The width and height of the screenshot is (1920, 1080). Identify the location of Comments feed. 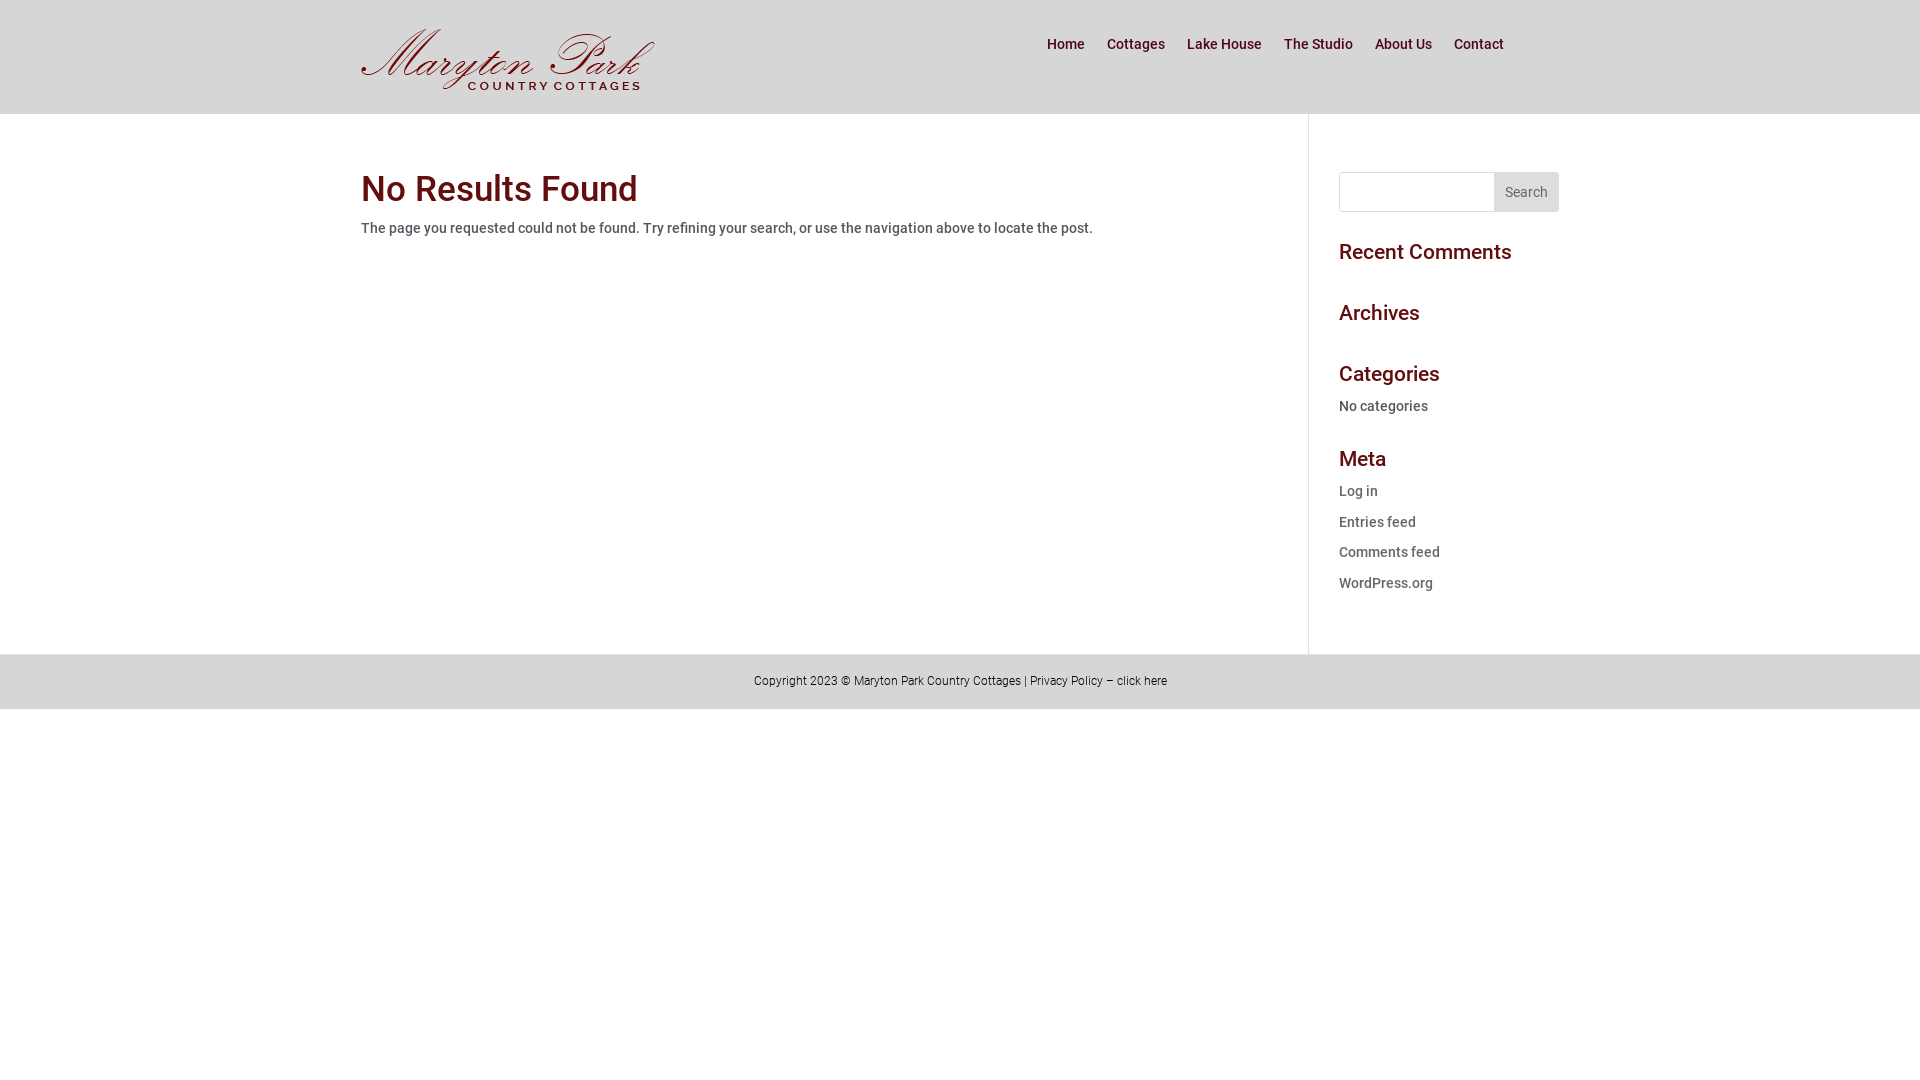
(1390, 552).